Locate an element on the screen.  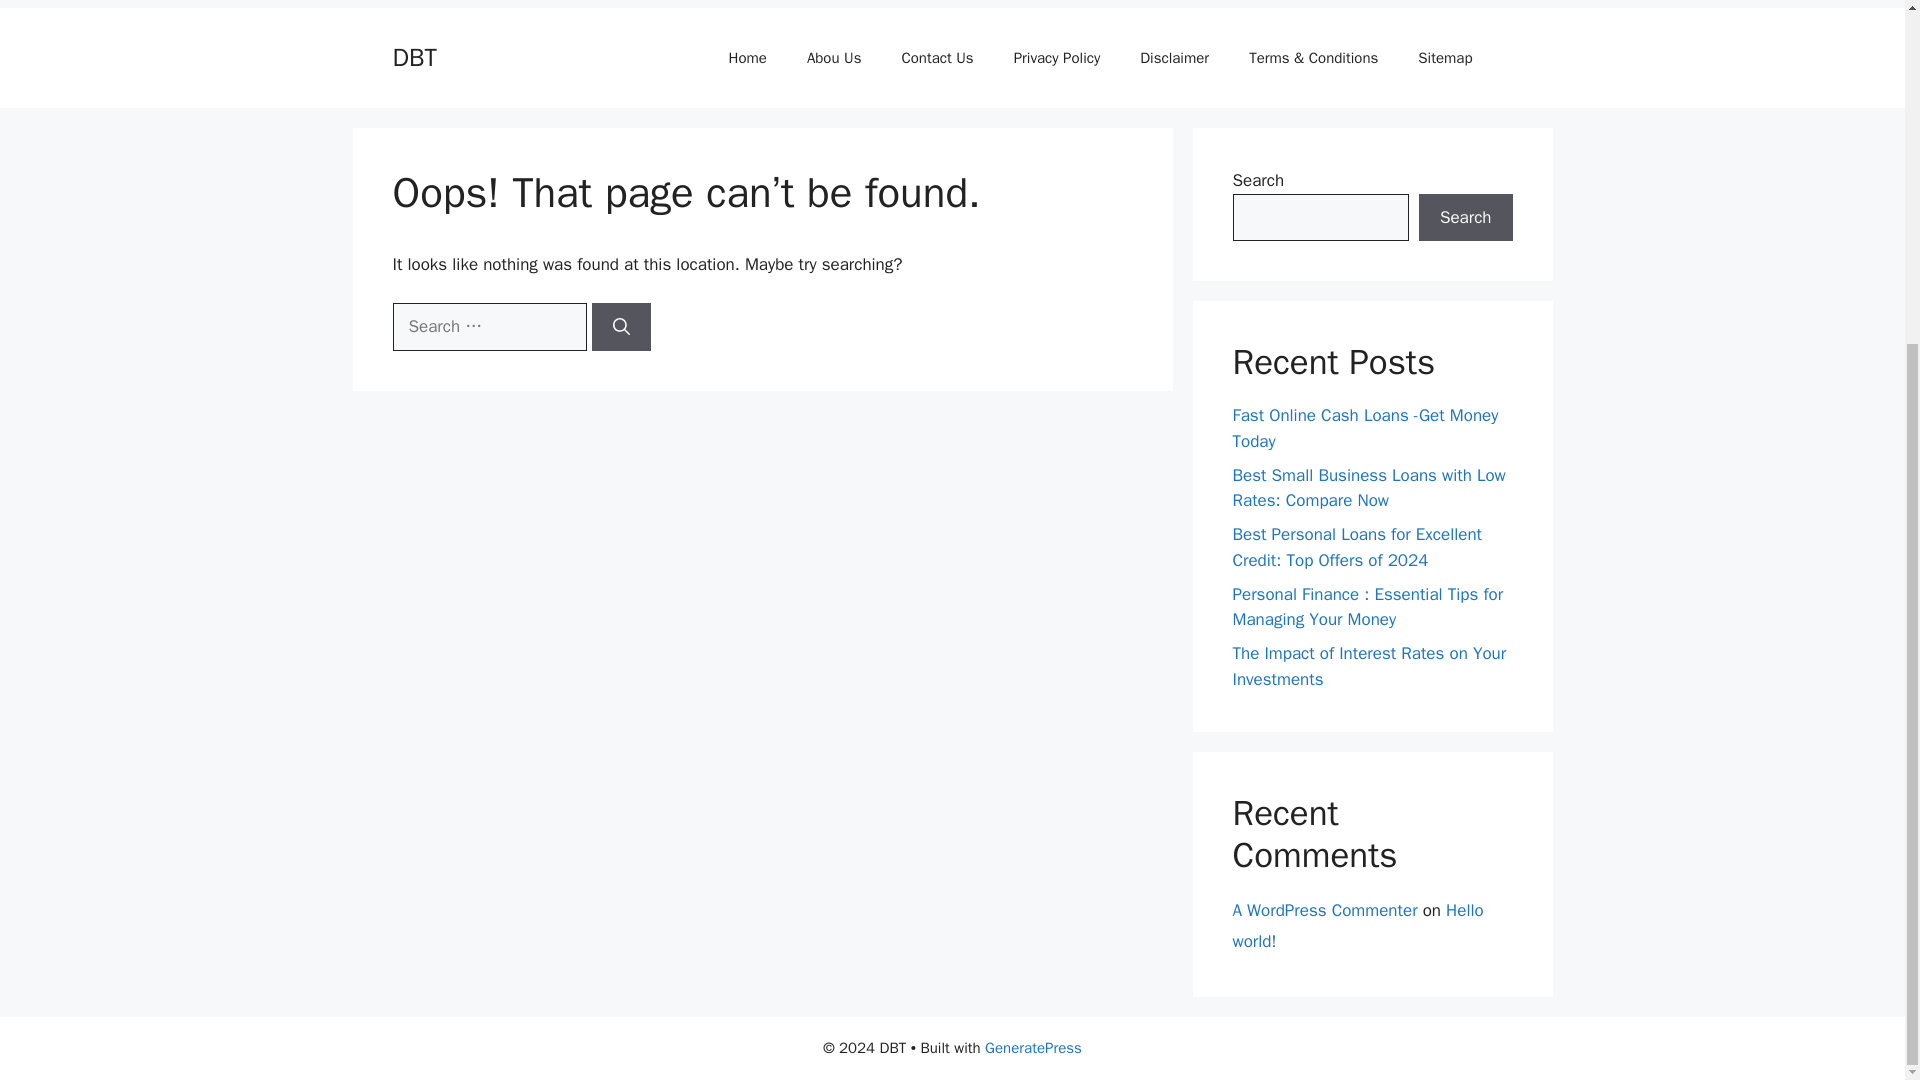
Contact Us is located at coordinates (936, 58).